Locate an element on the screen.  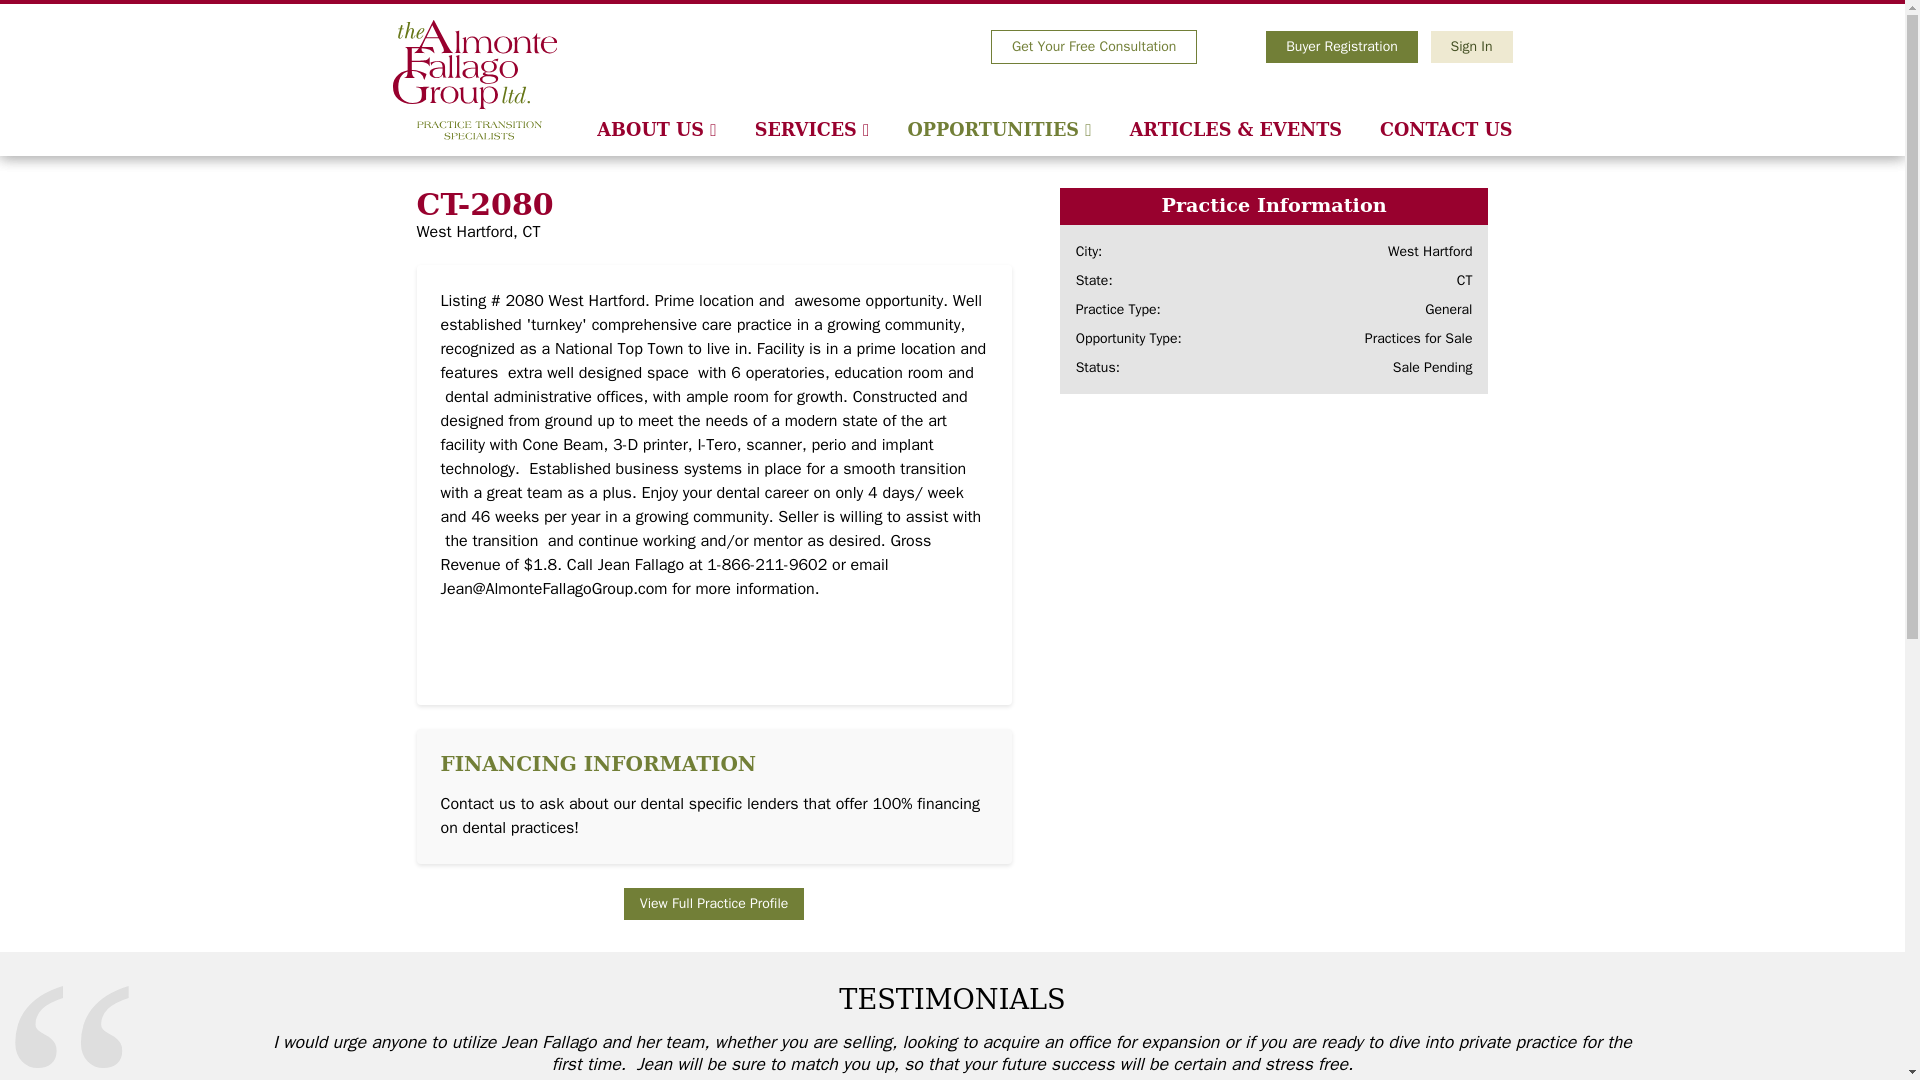
ABOUT US is located at coordinates (656, 129).